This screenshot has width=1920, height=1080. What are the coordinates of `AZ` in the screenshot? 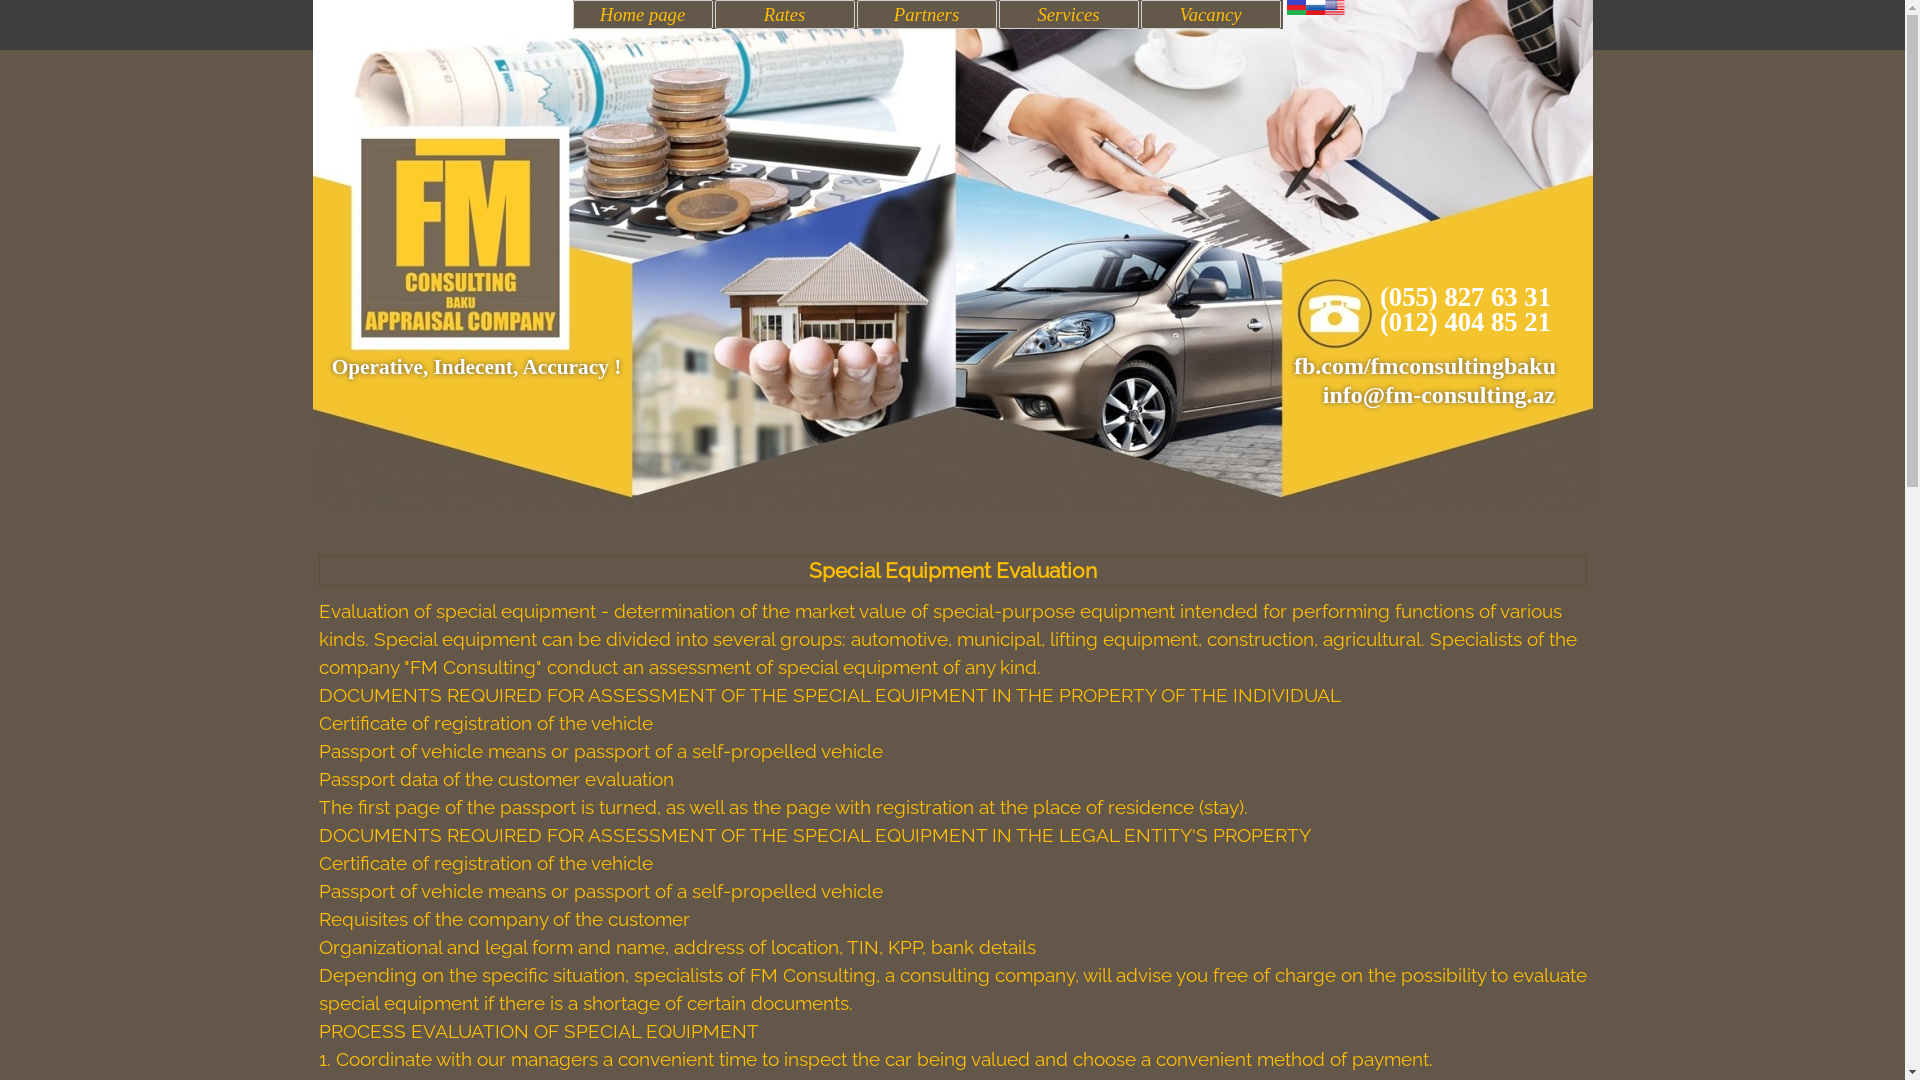 It's located at (1296, 8).